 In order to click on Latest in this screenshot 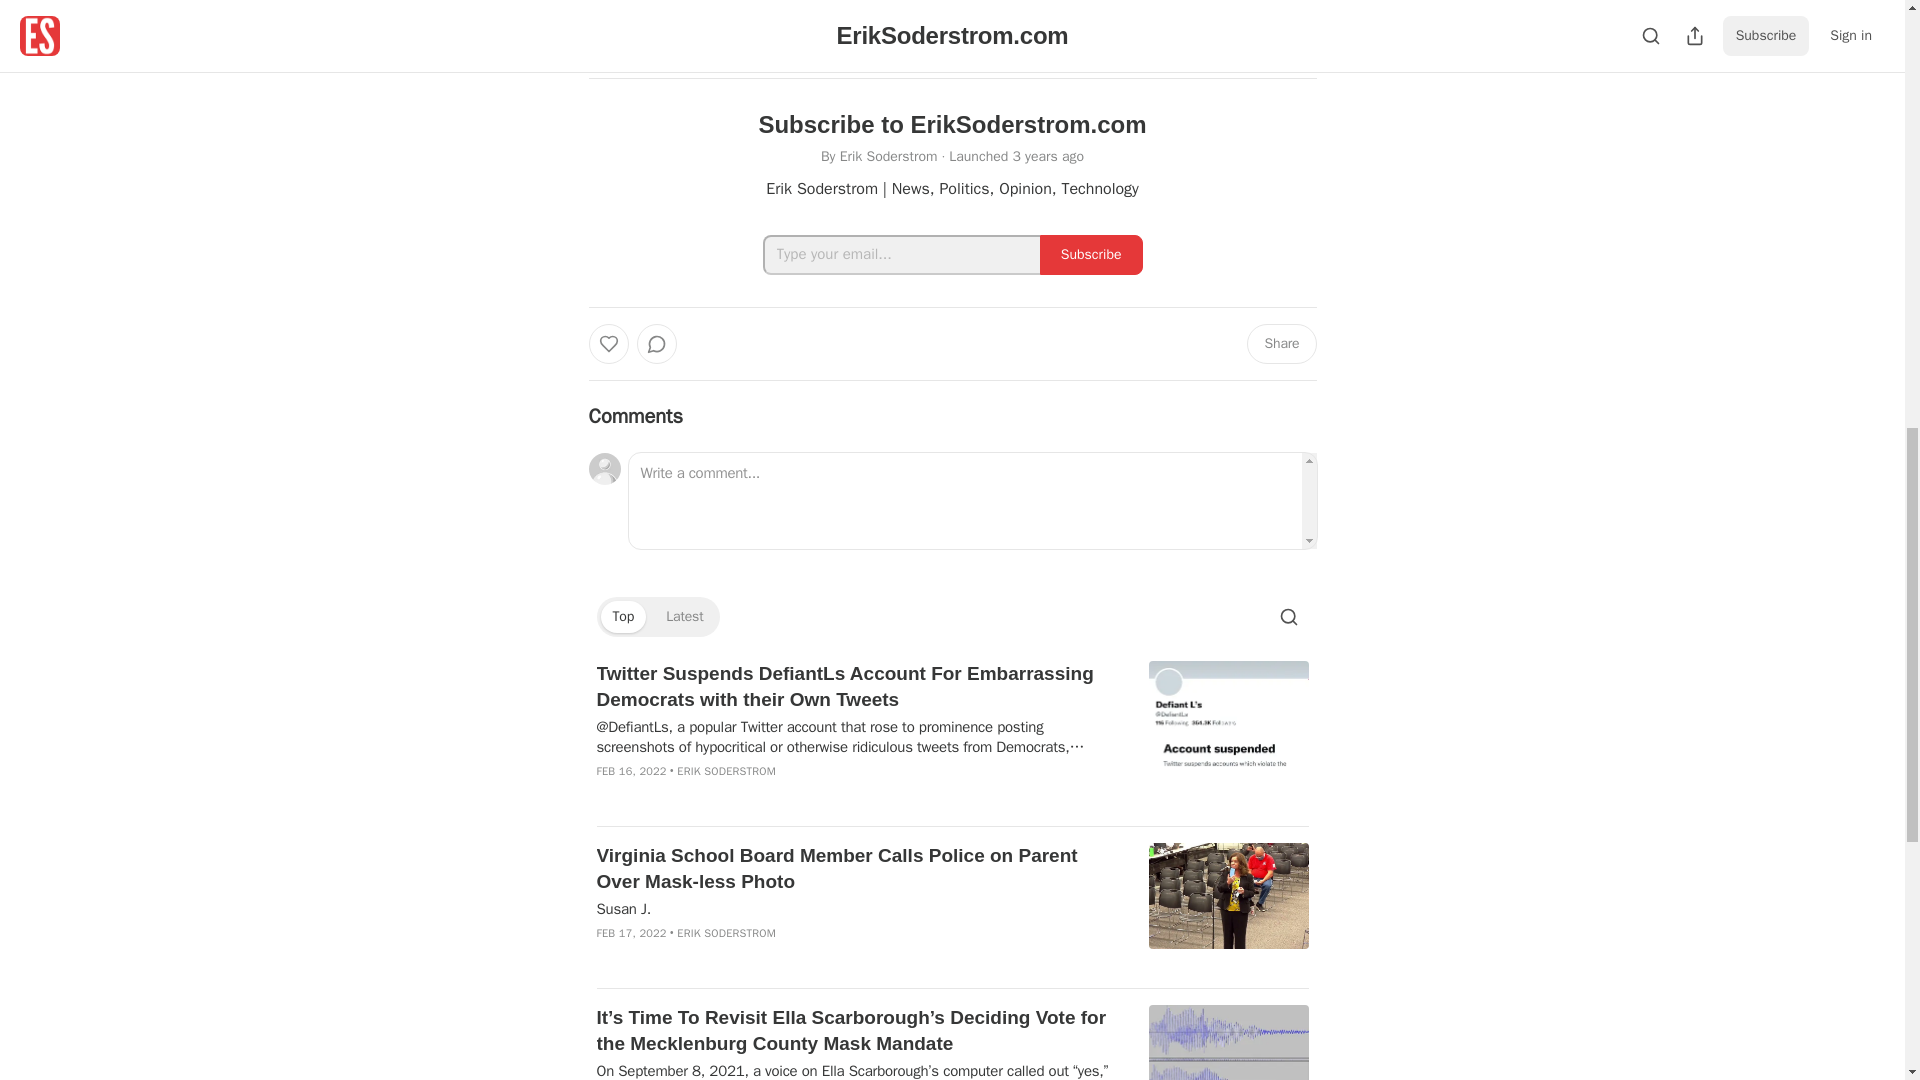, I will do `click(684, 616)`.